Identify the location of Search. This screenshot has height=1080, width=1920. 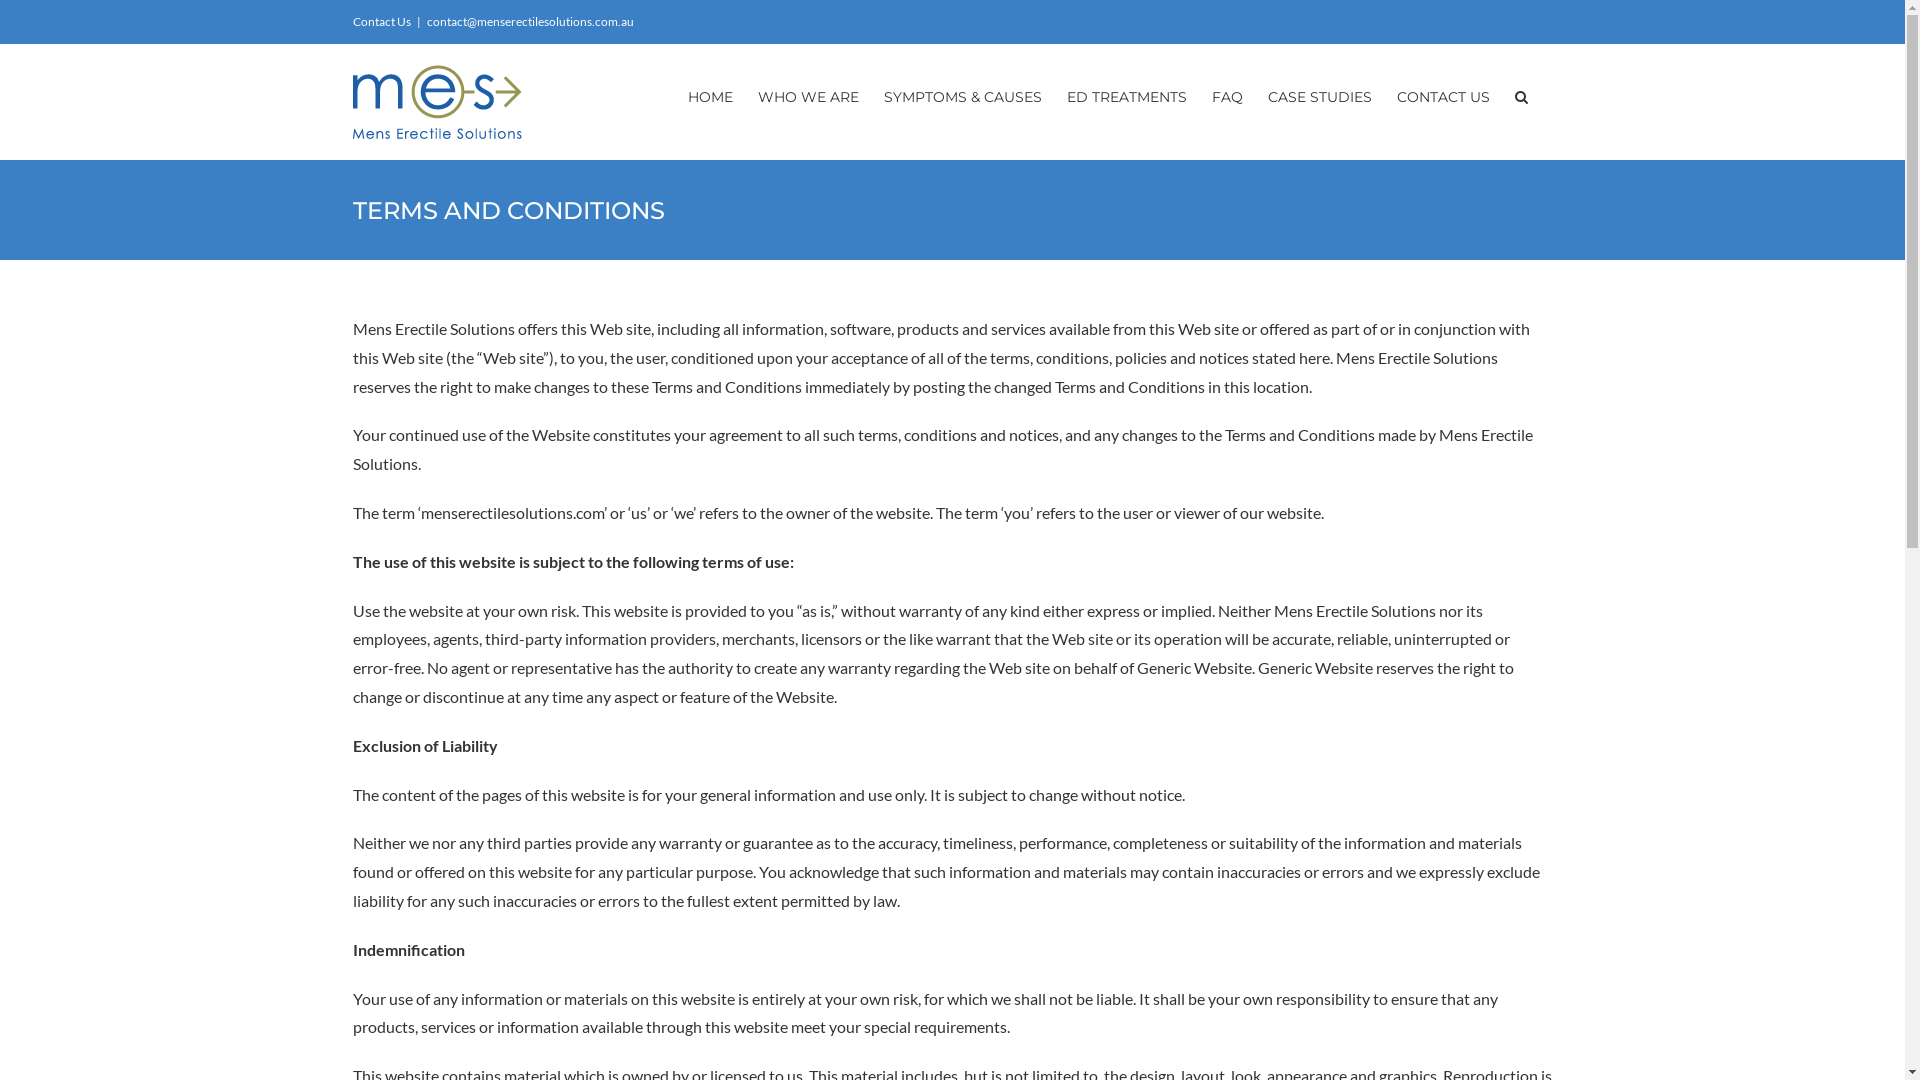
(1520, 97).